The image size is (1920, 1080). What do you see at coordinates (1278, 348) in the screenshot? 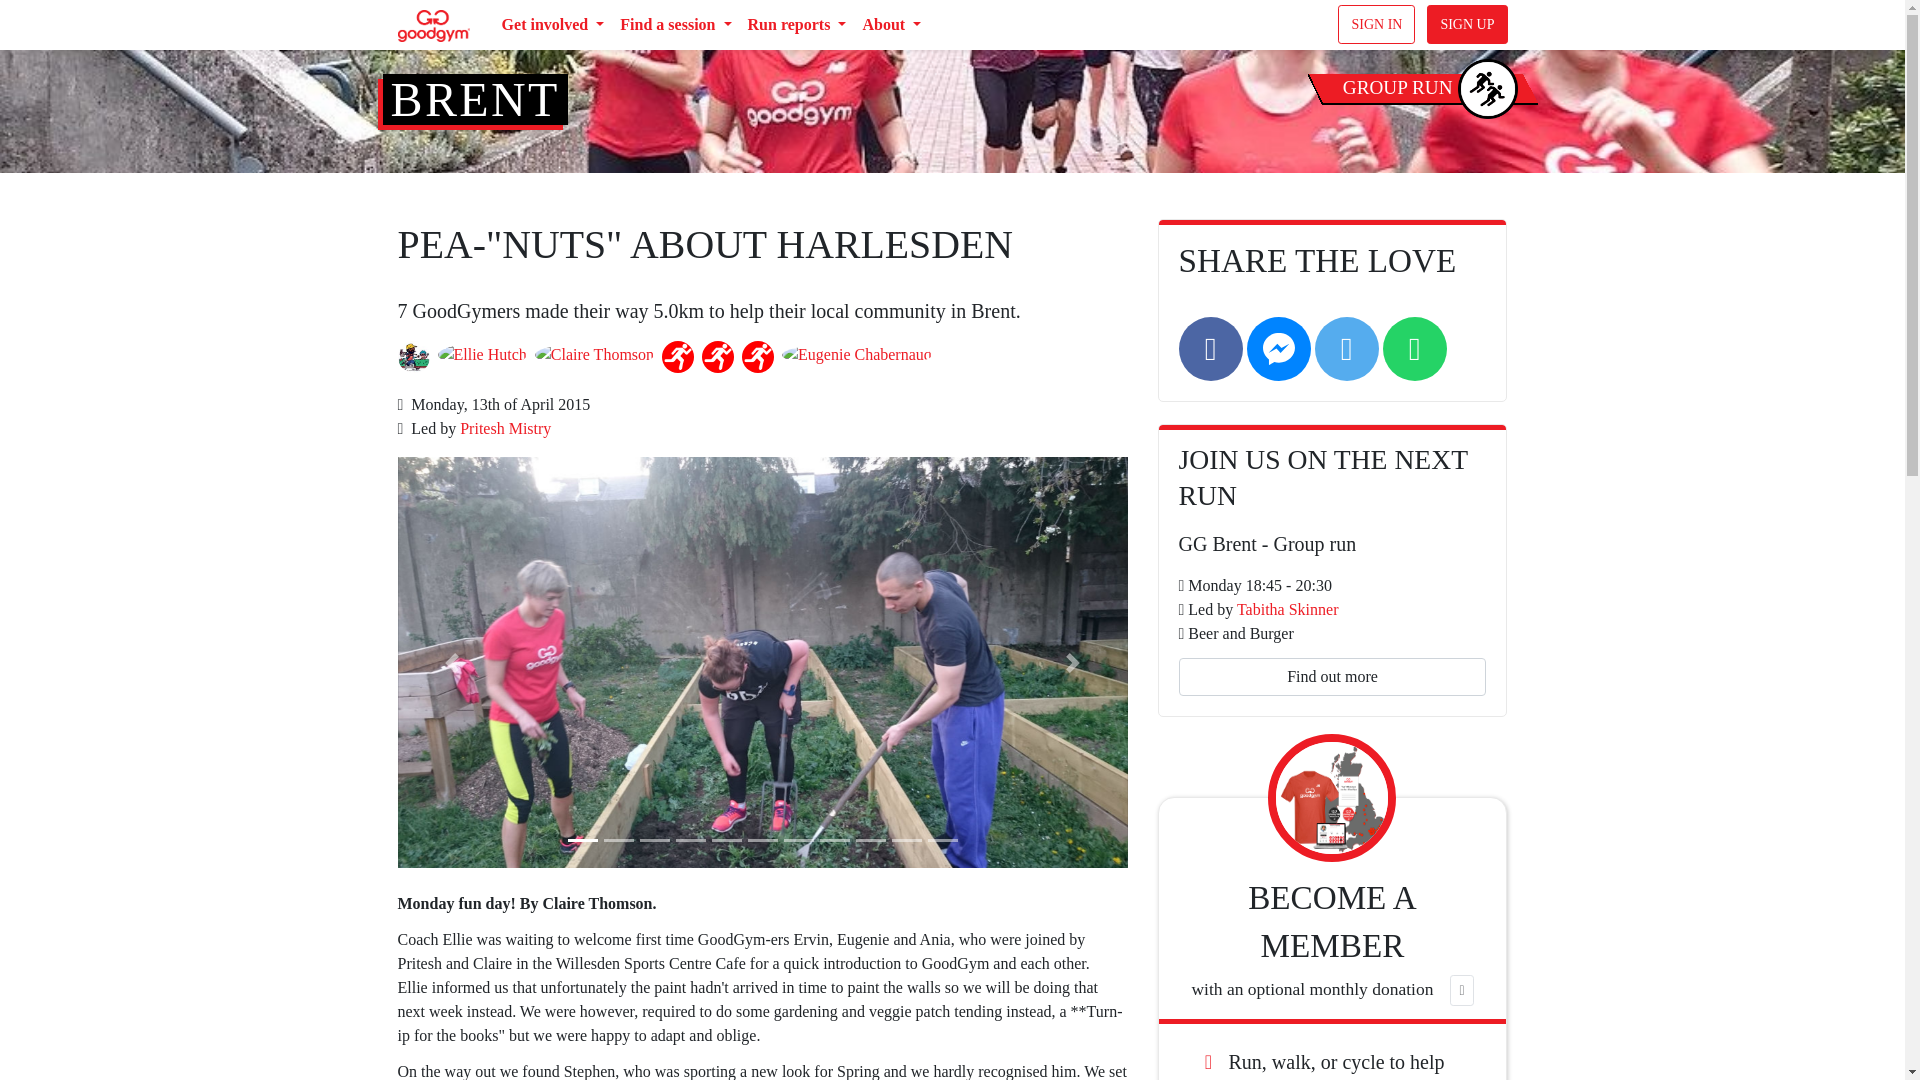
I see `Messenger` at bounding box center [1278, 348].